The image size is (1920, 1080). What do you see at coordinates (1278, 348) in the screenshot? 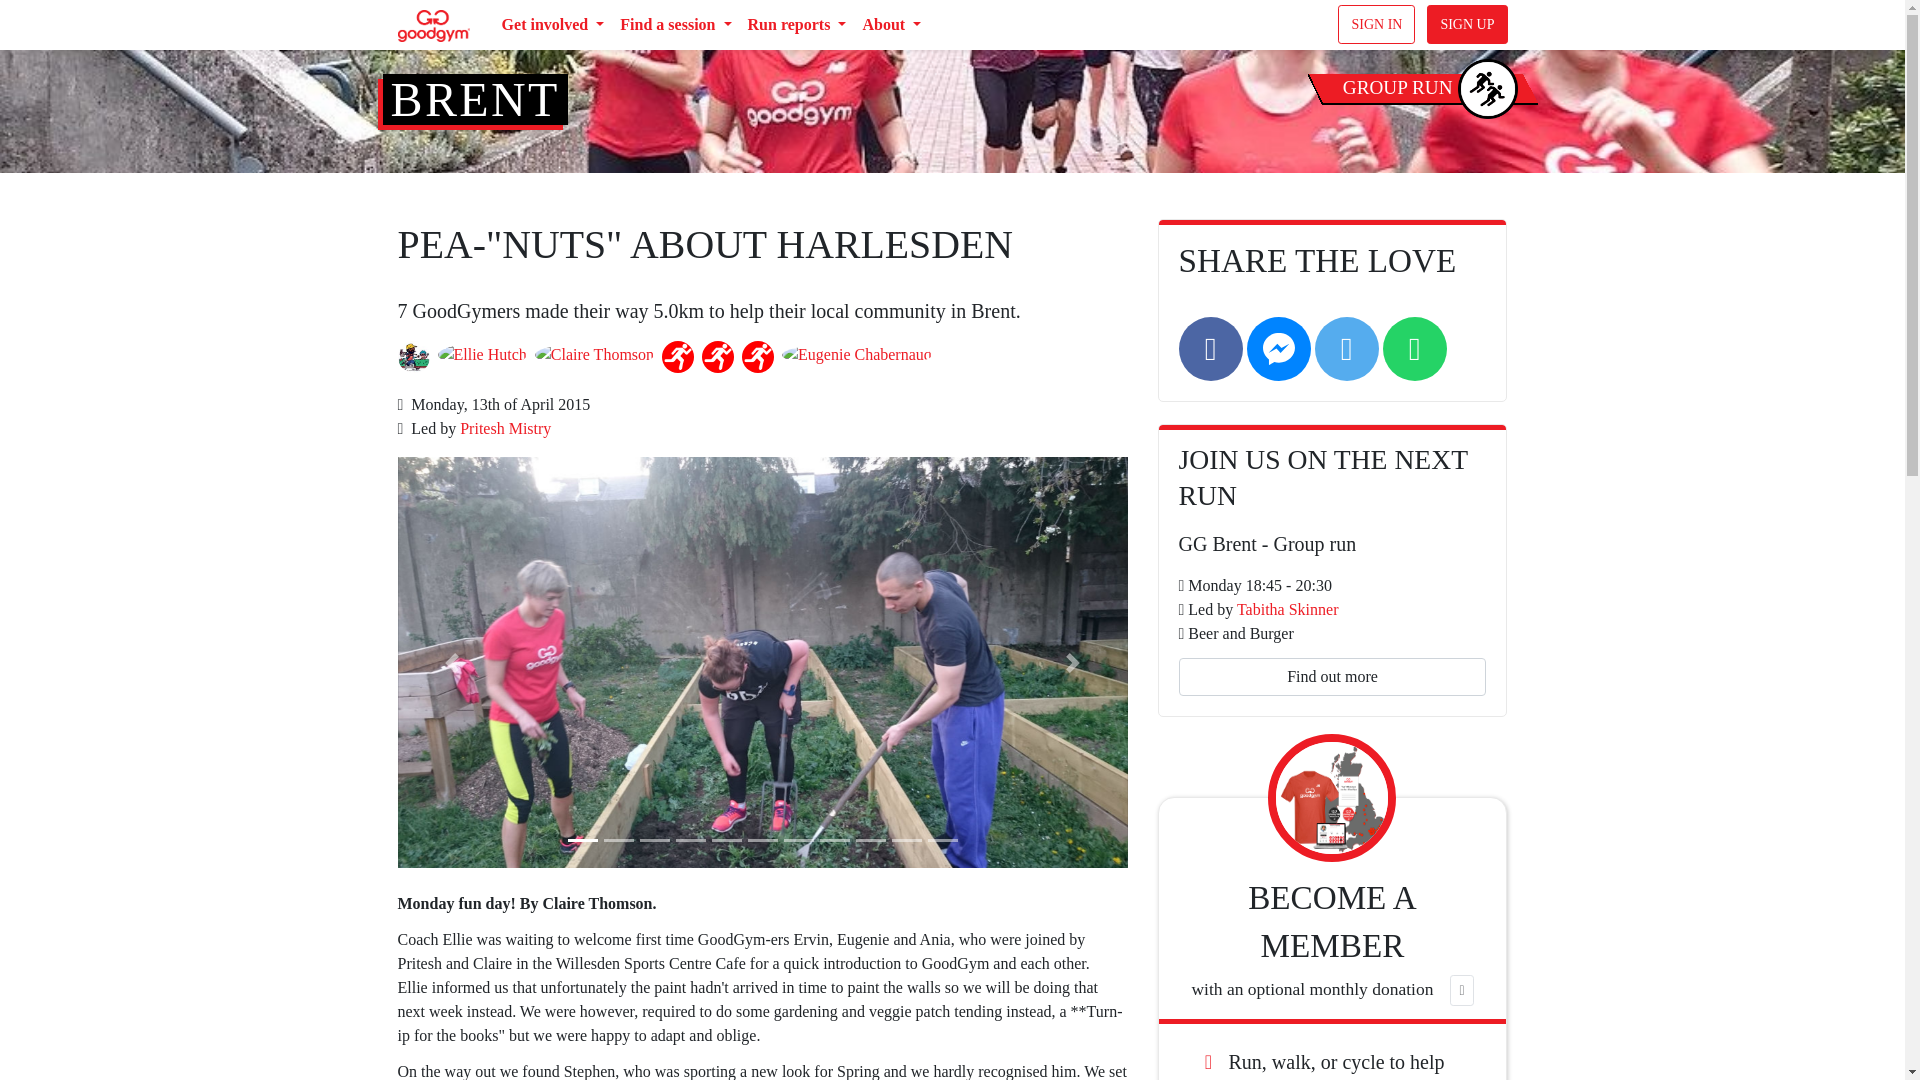
I see `Messenger` at bounding box center [1278, 348].